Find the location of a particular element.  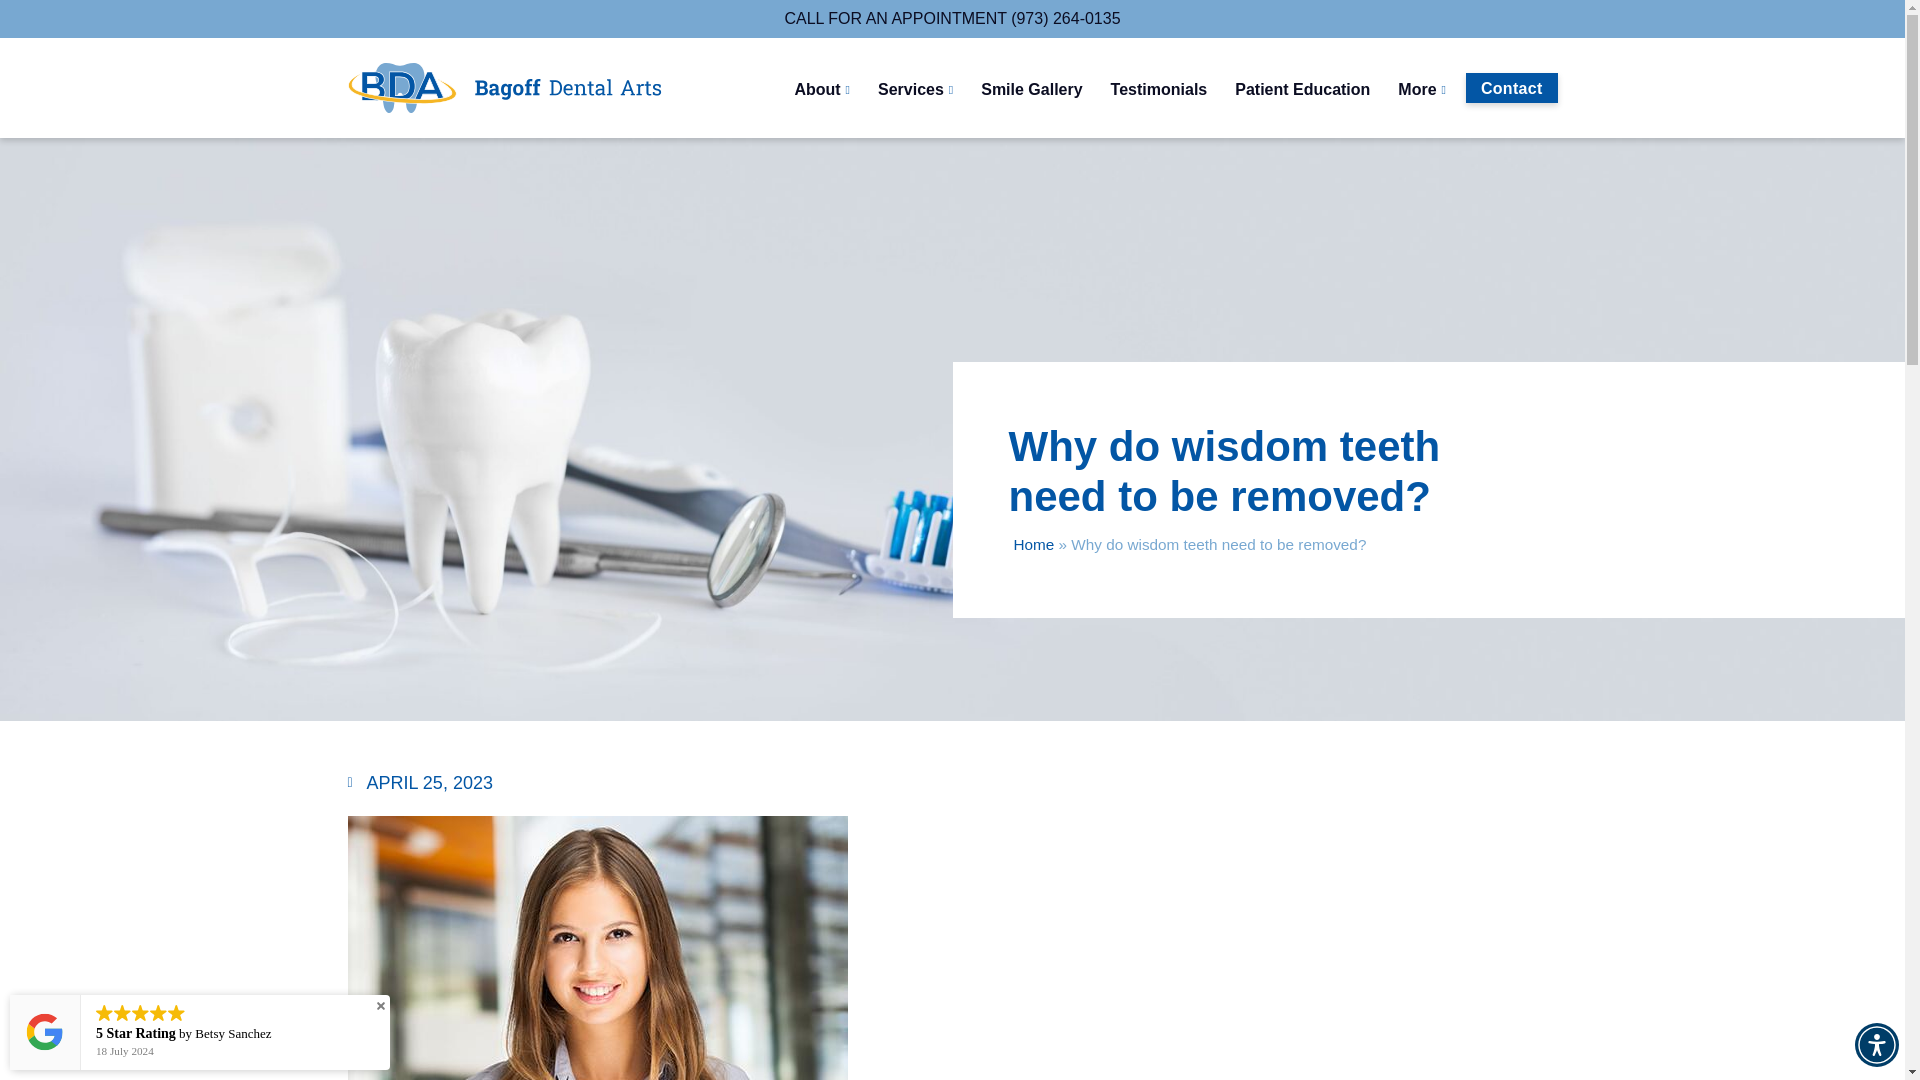

Accessibility Menu is located at coordinates (1876, 1044).